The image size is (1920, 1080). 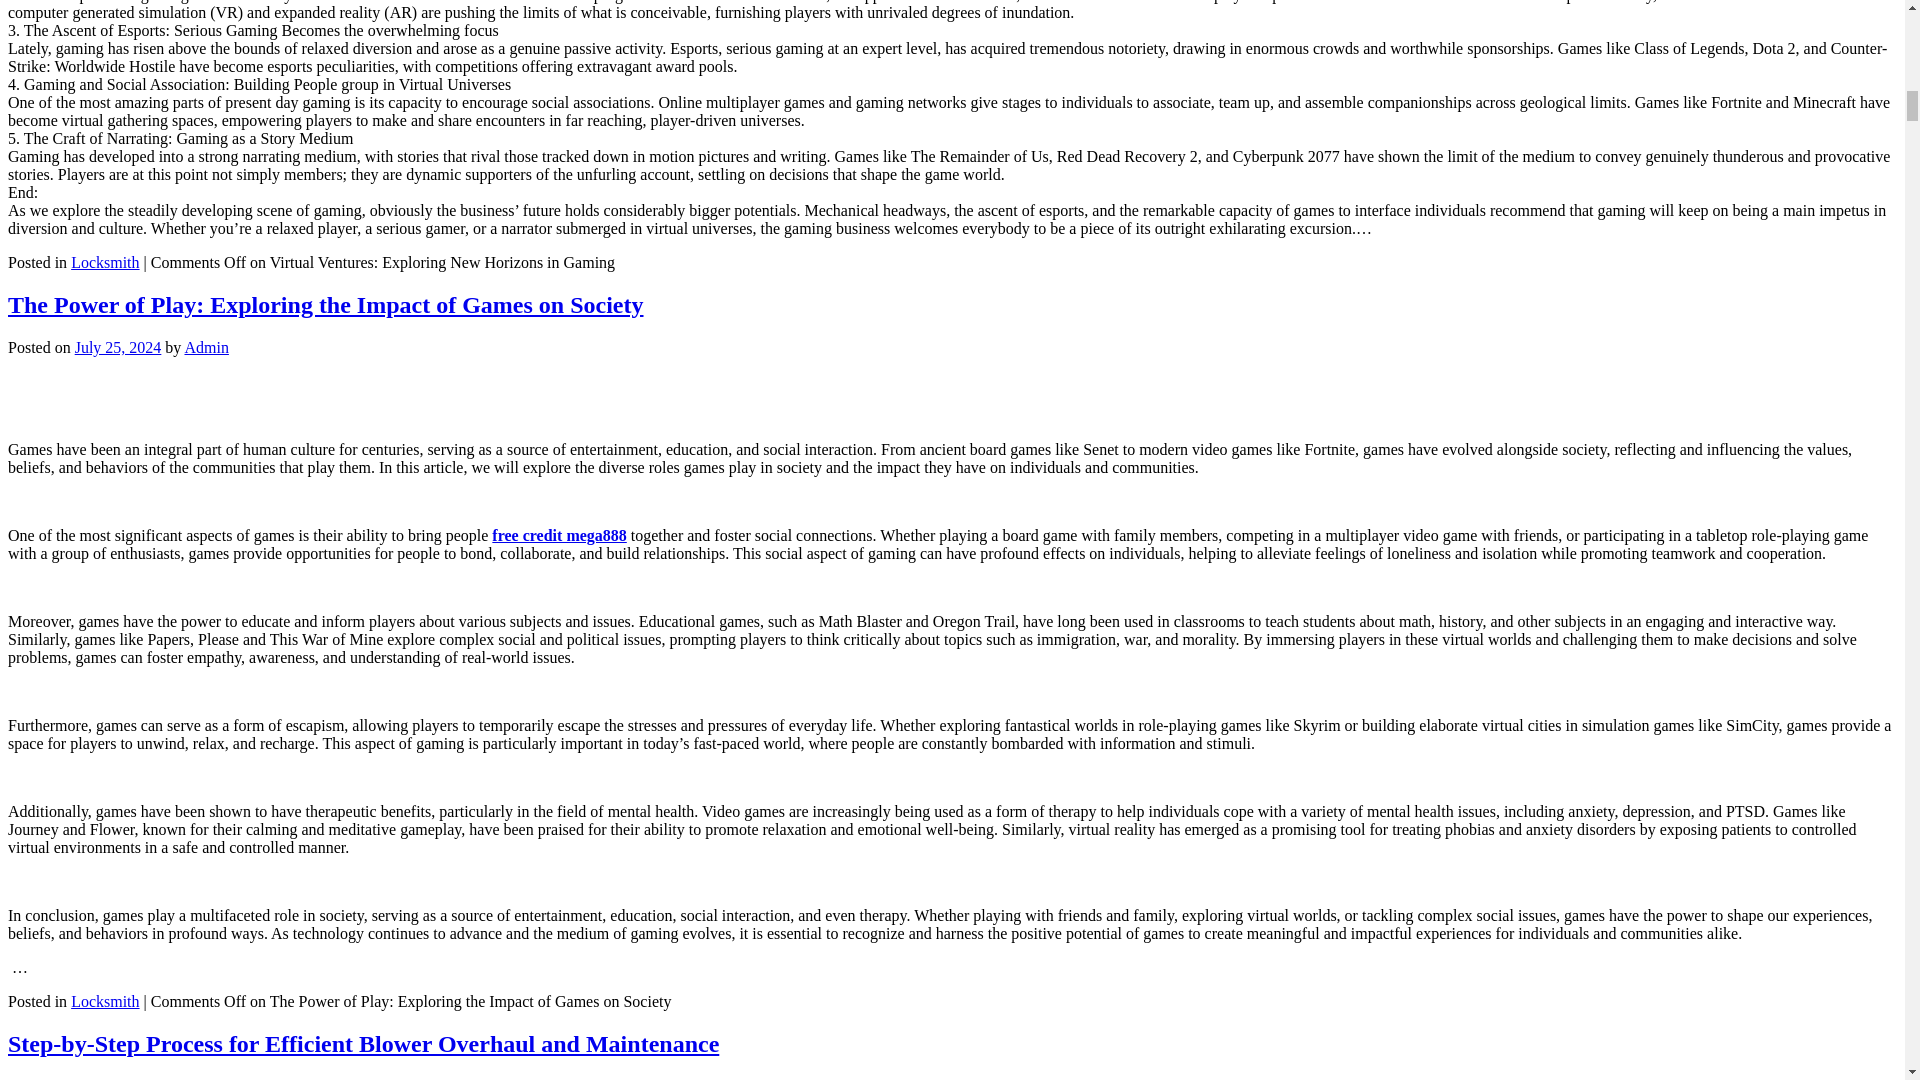 I want to click on View all posts by Admin, so click(x=206, y=1078).